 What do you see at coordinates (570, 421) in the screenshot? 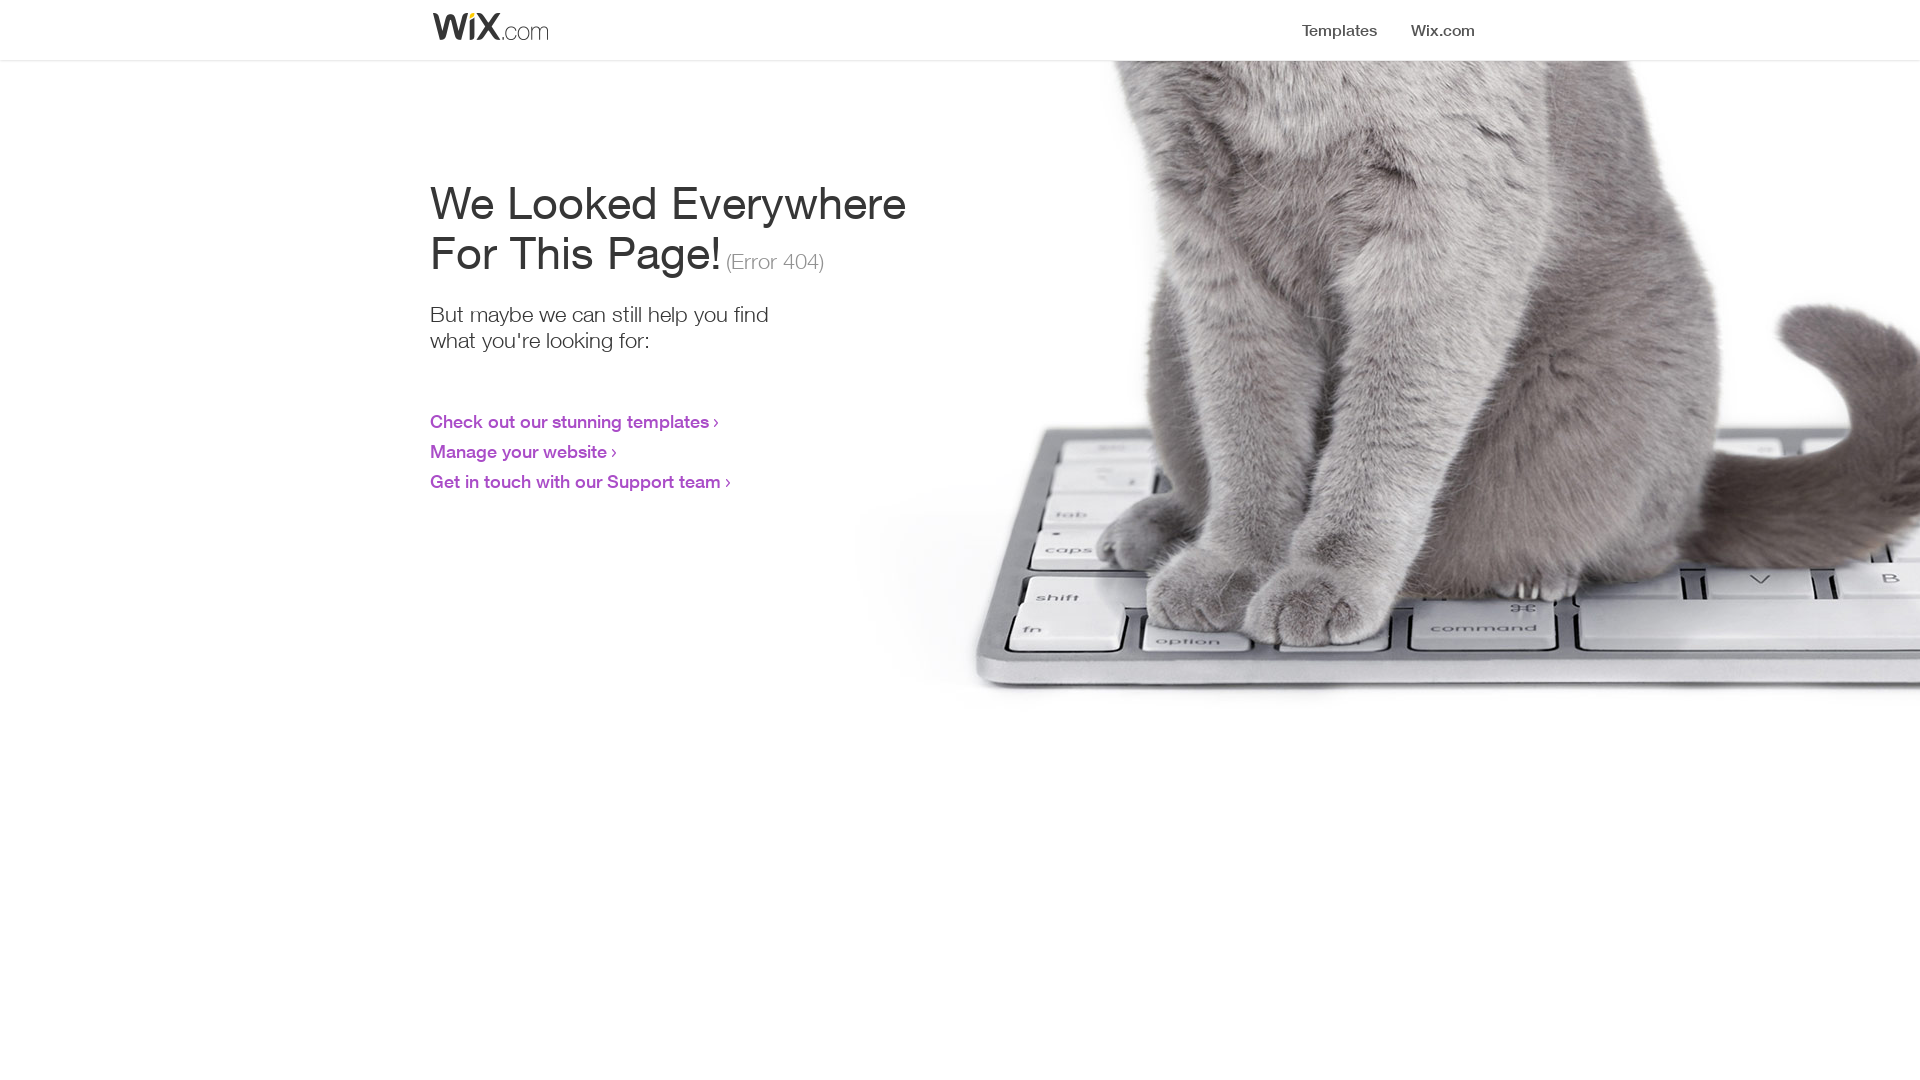
I see `Check out our stunning templates` at bounding box center [570, 421].